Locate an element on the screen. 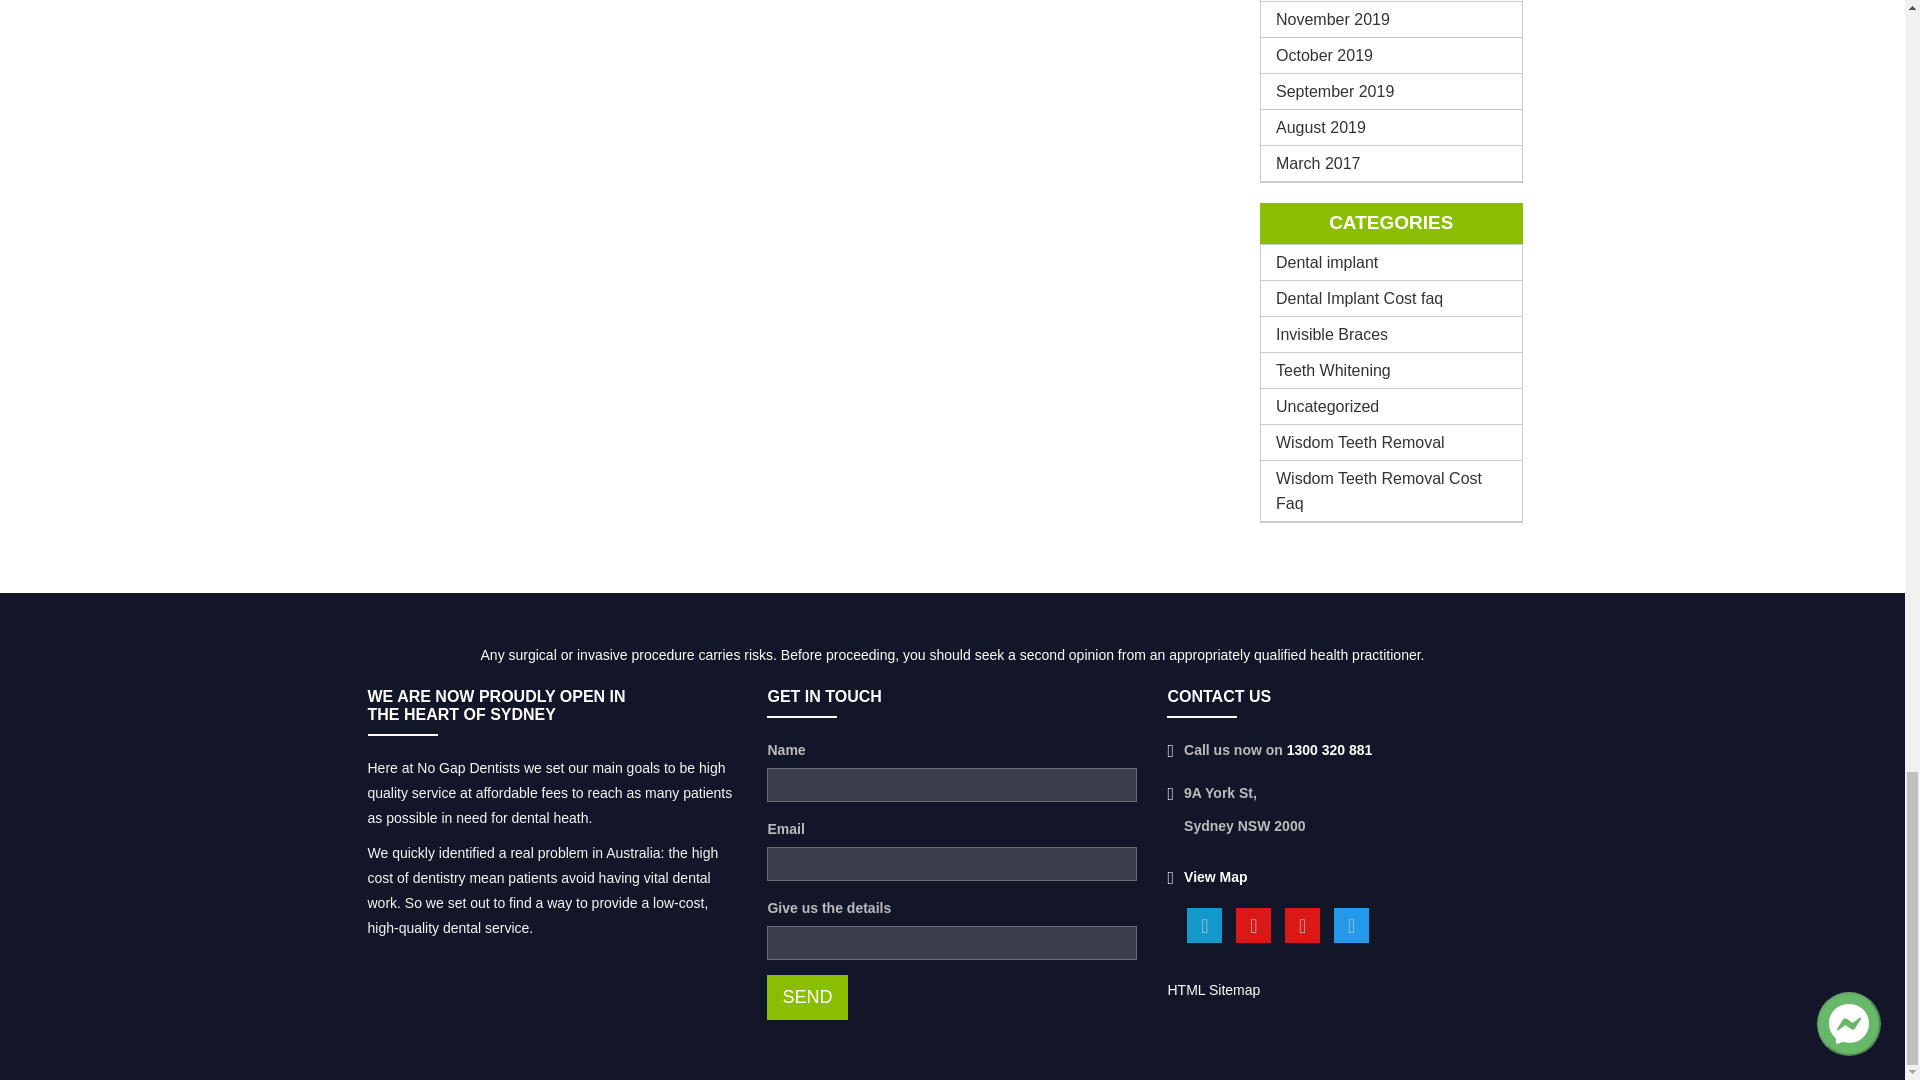 The image size is (1920, 1080). SEND is located at coordinates (806, 997).